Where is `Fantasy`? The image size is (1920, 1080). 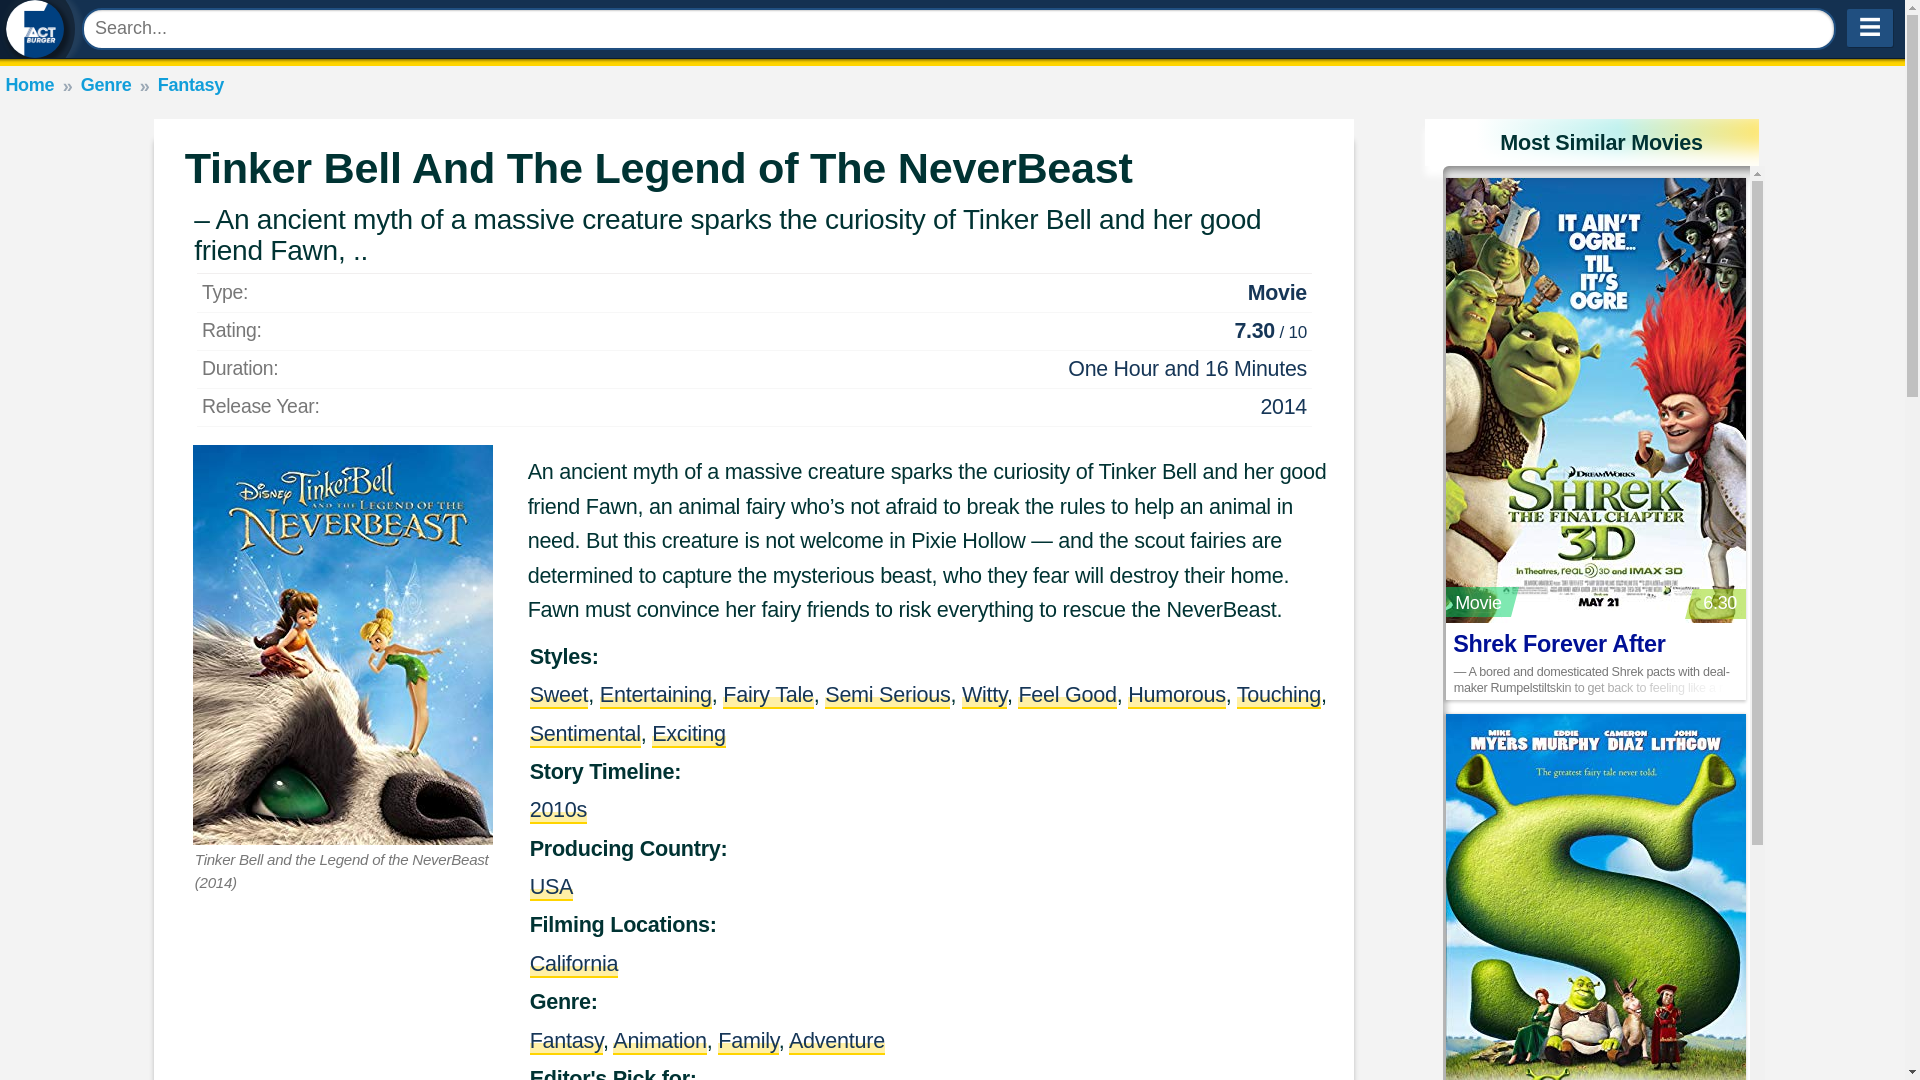 Fantasy is located at coordinates (190, 84).